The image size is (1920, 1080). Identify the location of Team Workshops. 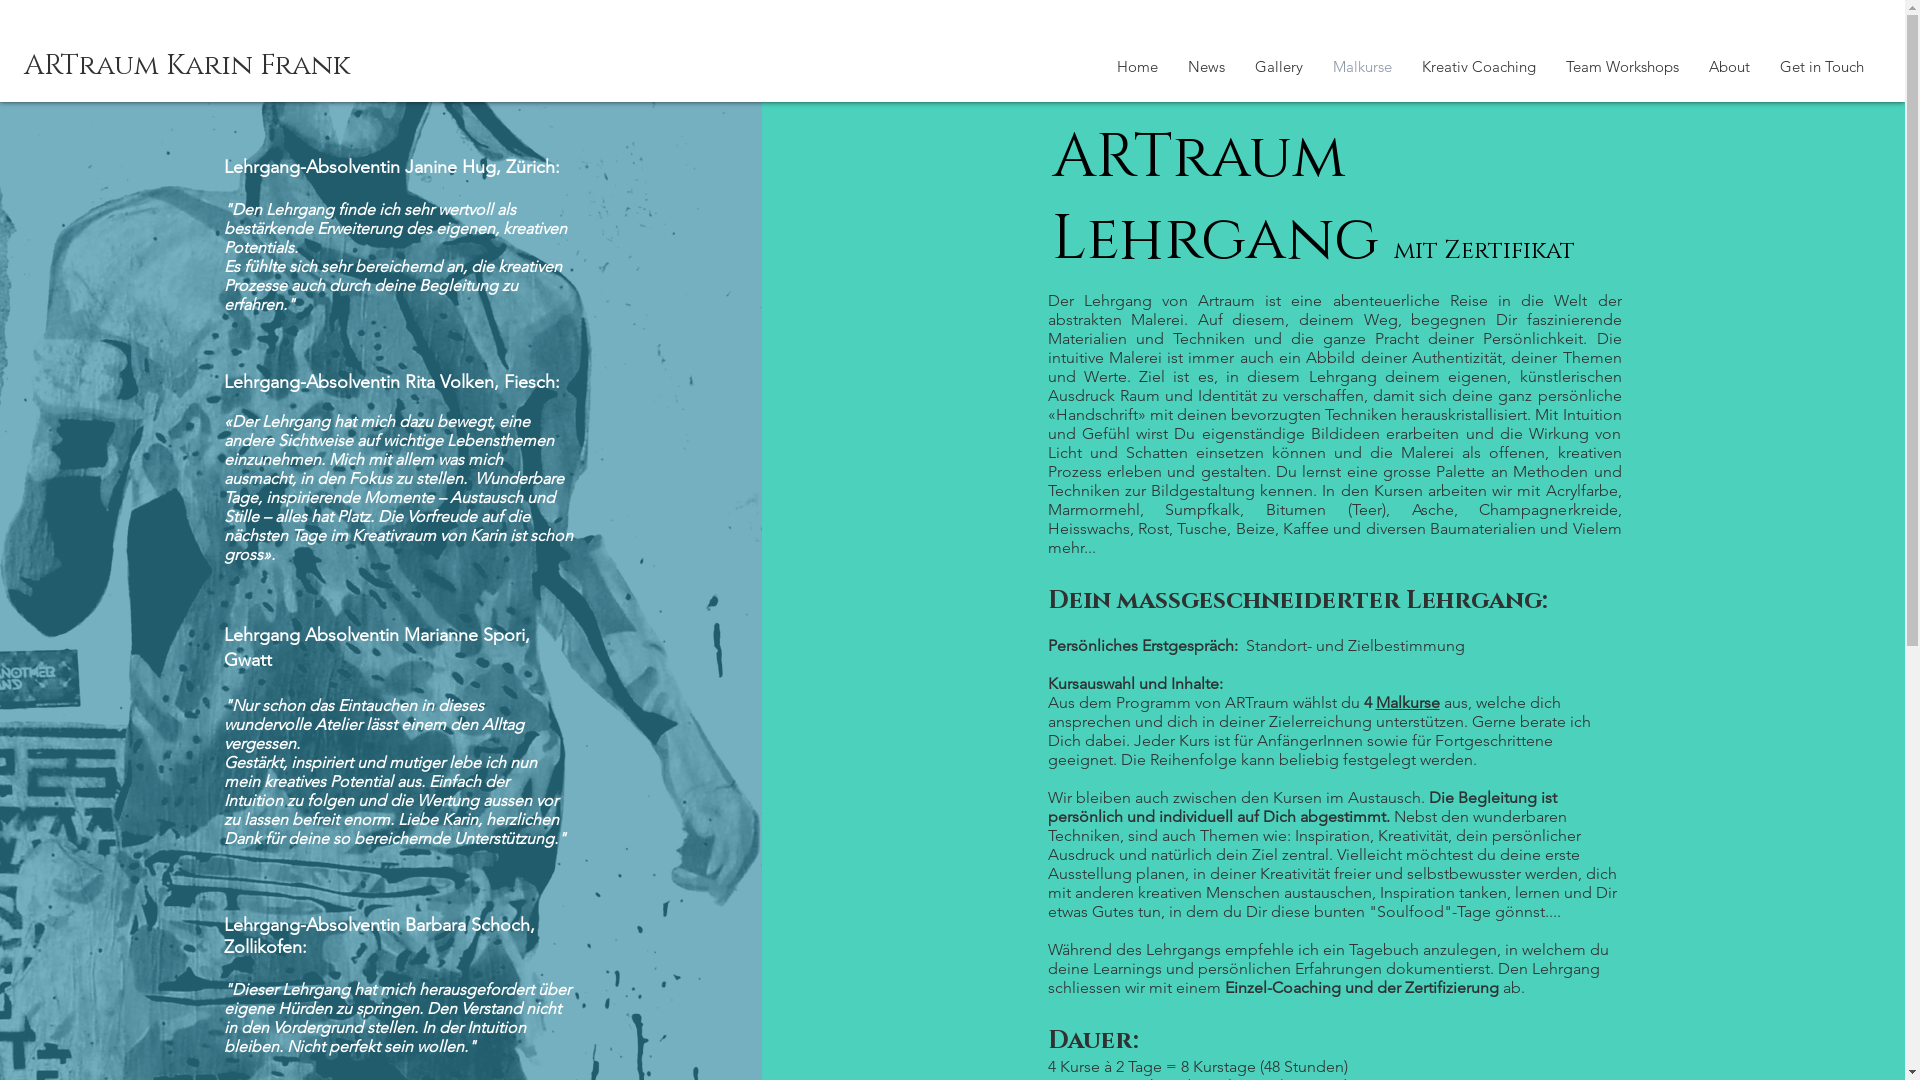
(1622, 67).